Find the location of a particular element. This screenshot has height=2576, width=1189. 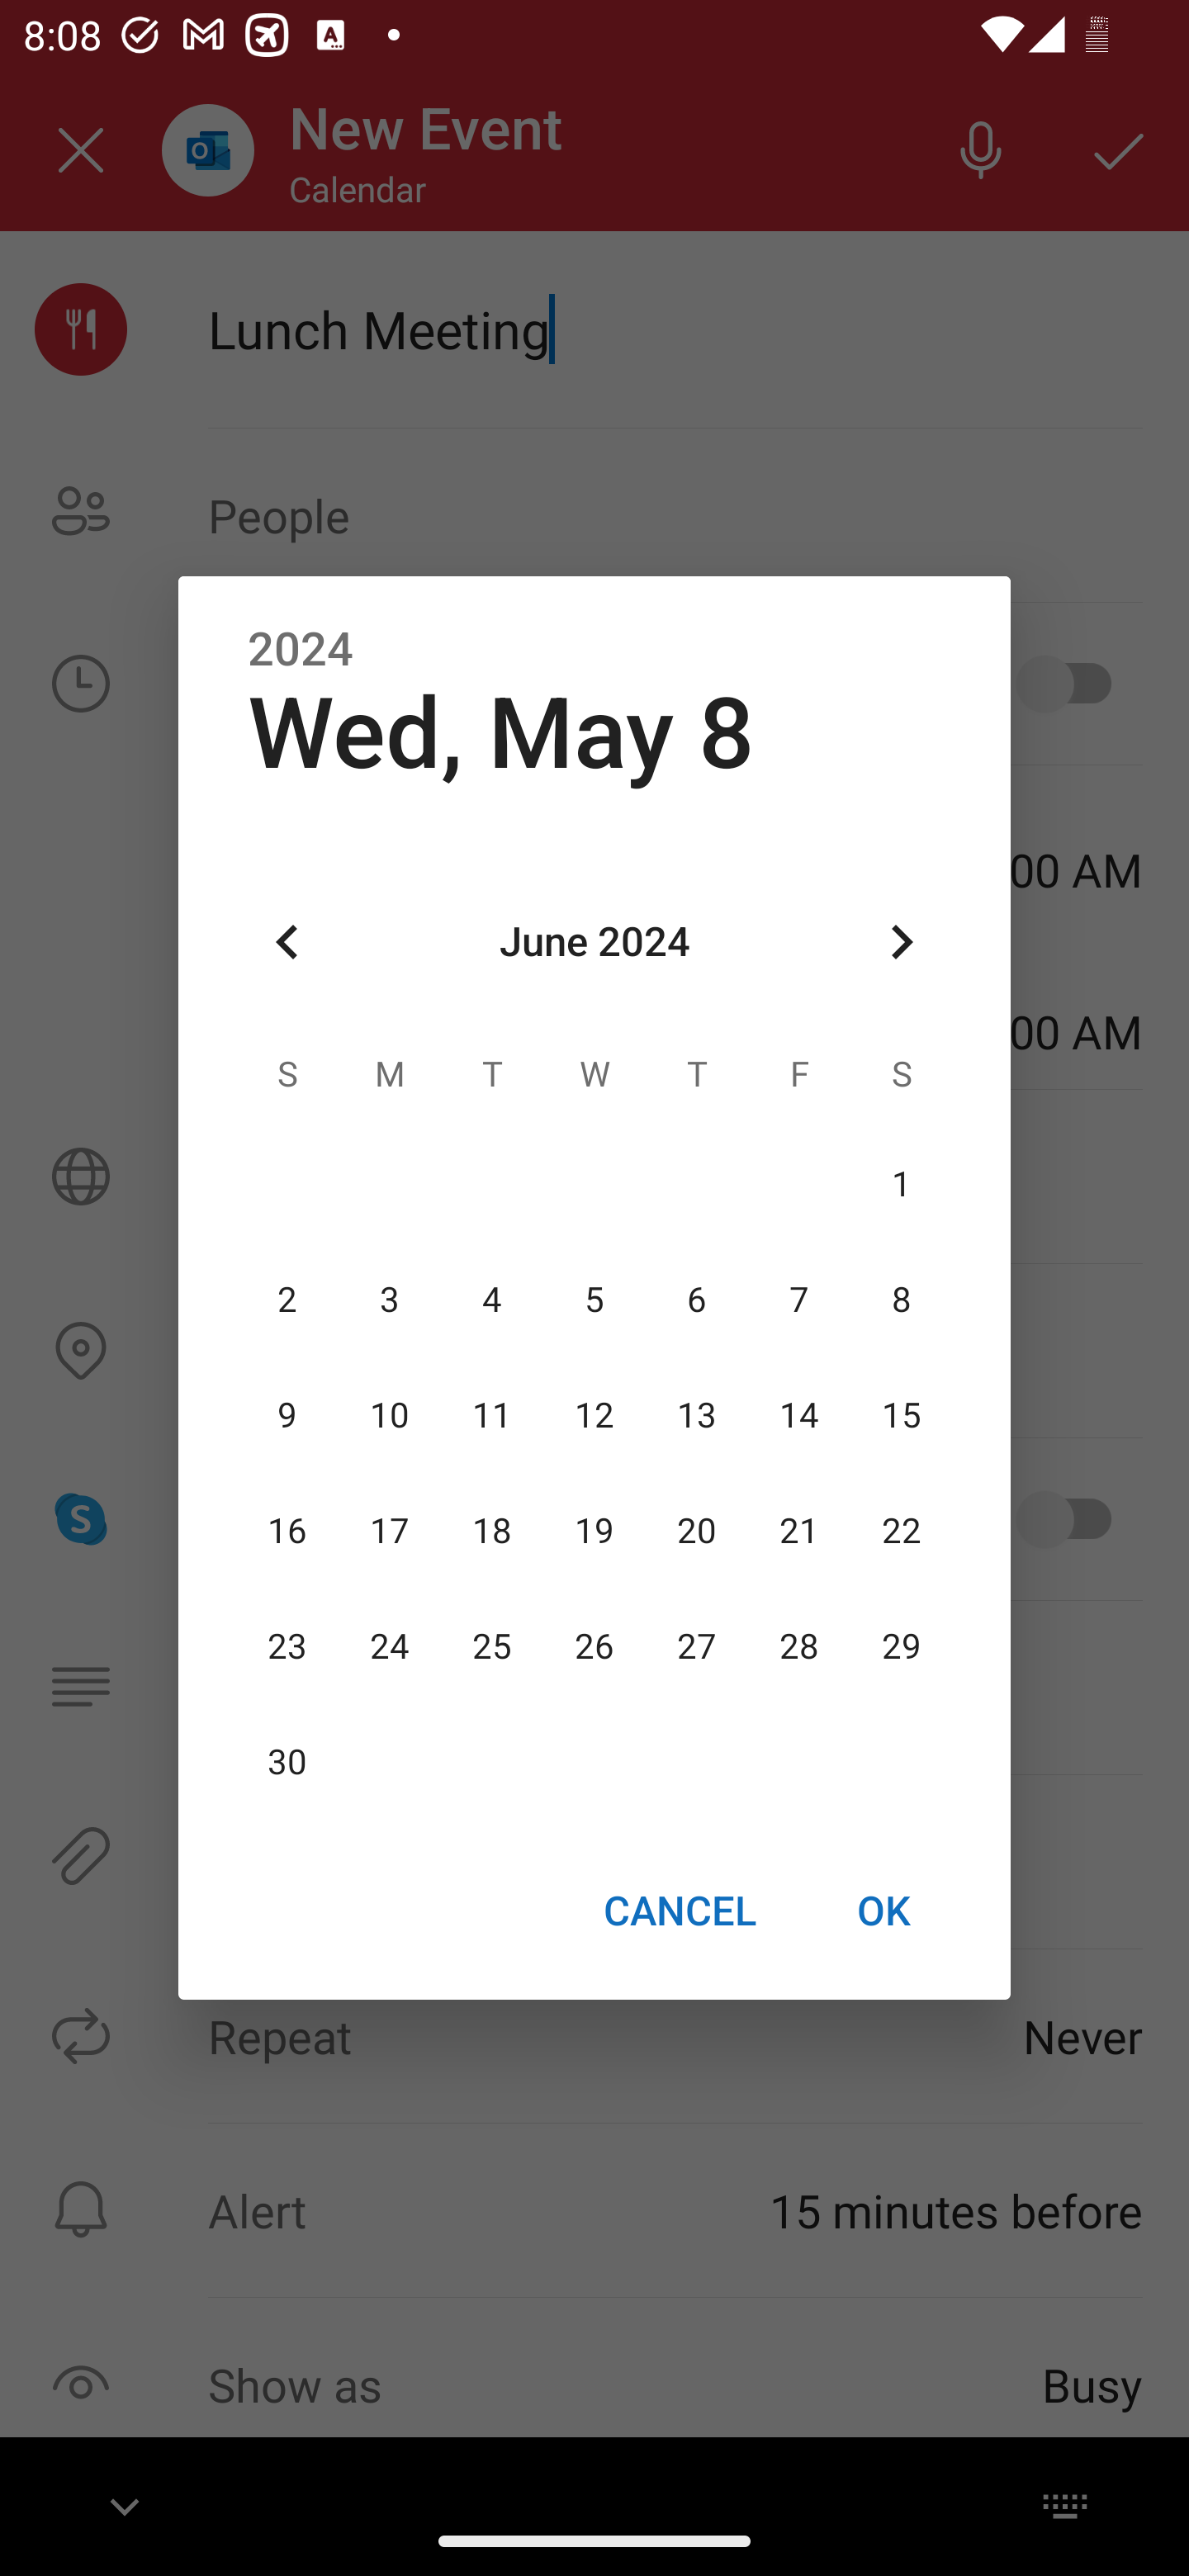

2 02 June 2024 is located at coordinates (287, 1300).